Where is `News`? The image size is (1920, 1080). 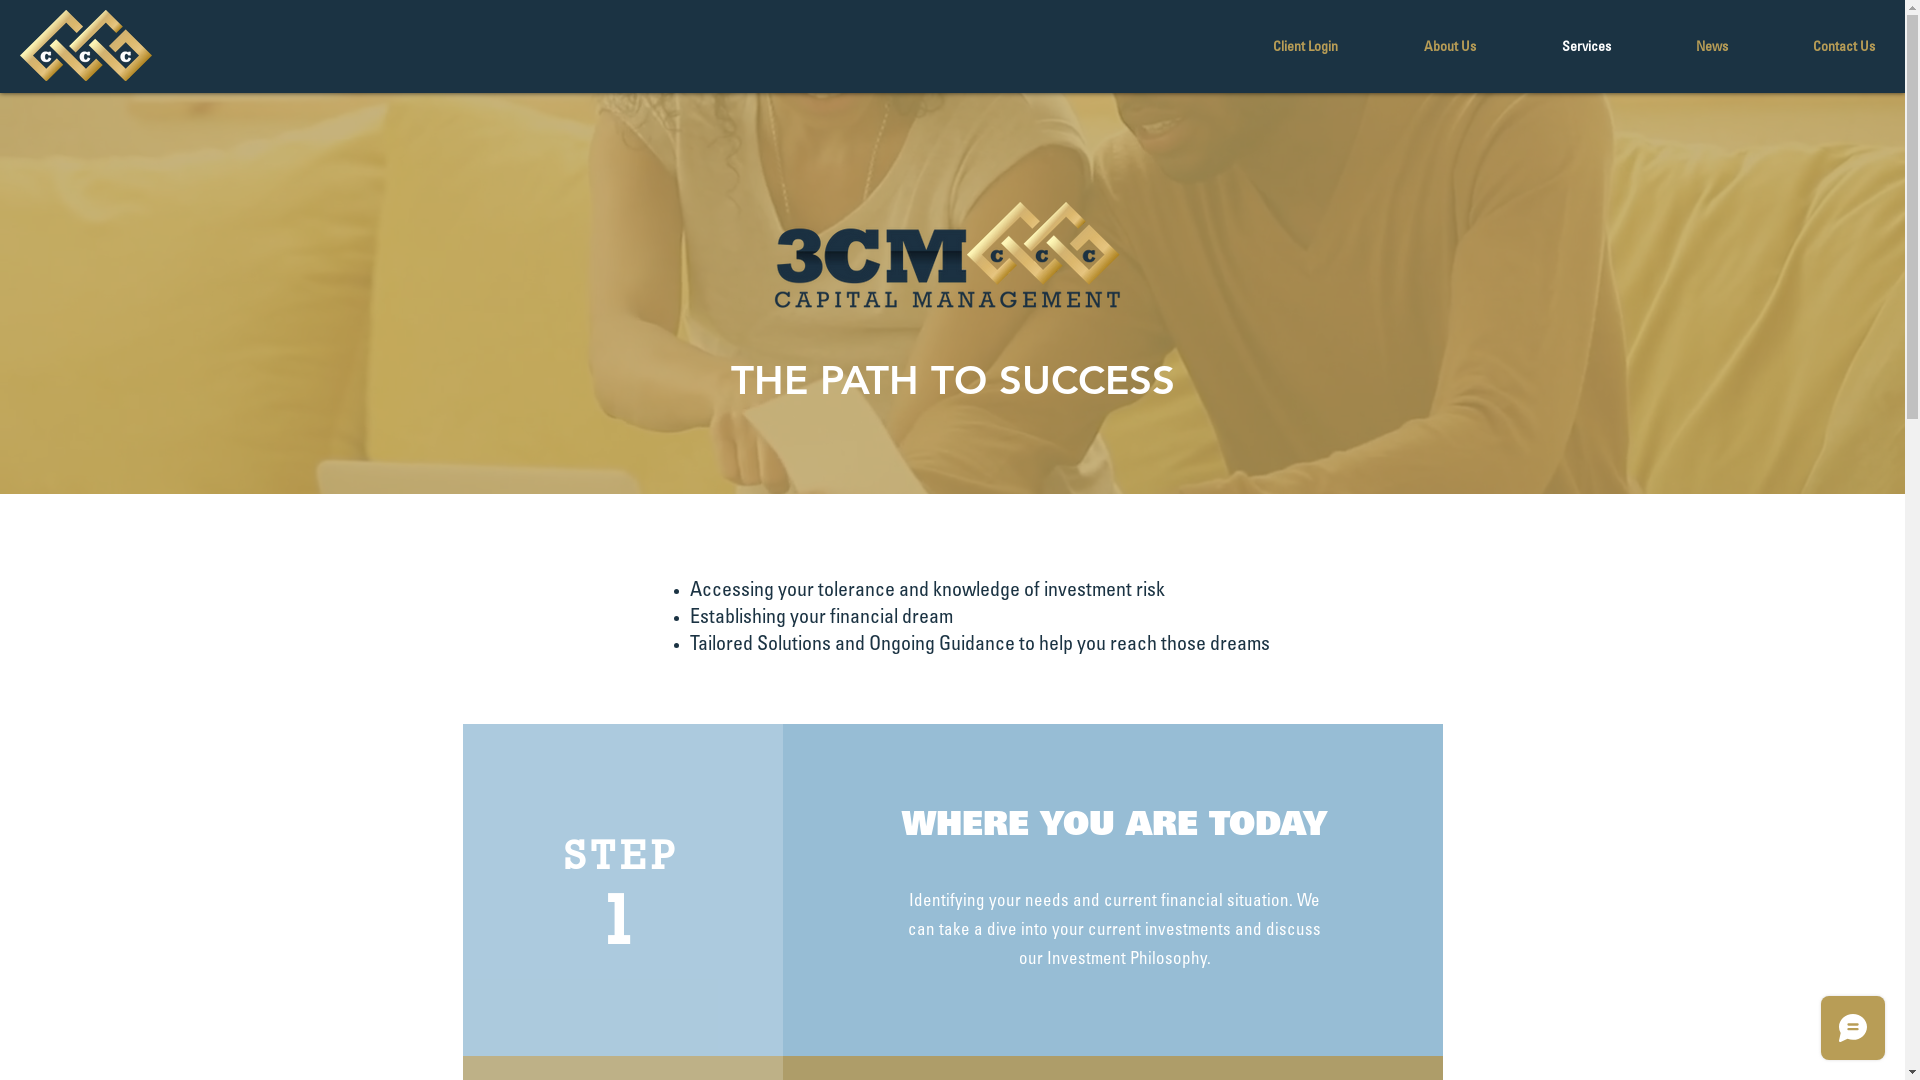
News is located at coordinates (1680, 48).